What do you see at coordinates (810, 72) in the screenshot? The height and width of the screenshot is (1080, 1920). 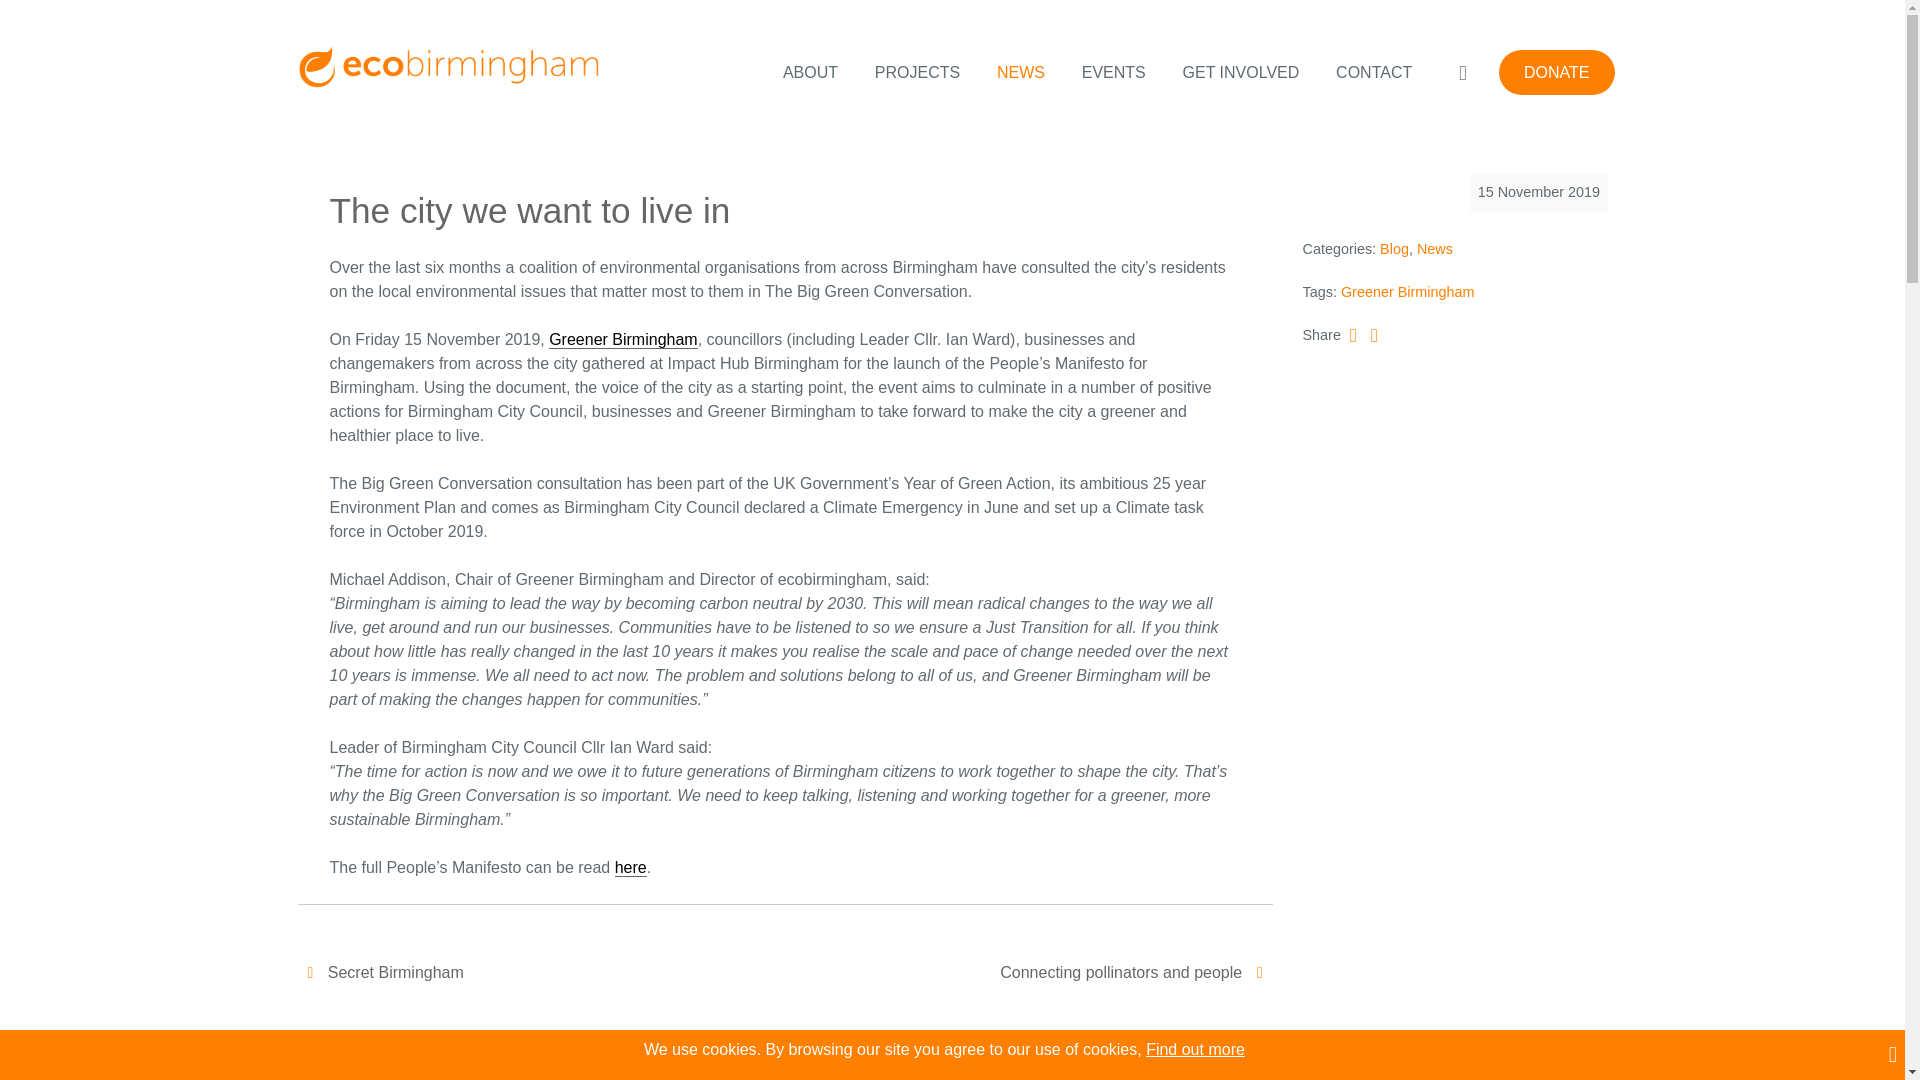 I see `ABOUT` at bounding box center [810, 72].